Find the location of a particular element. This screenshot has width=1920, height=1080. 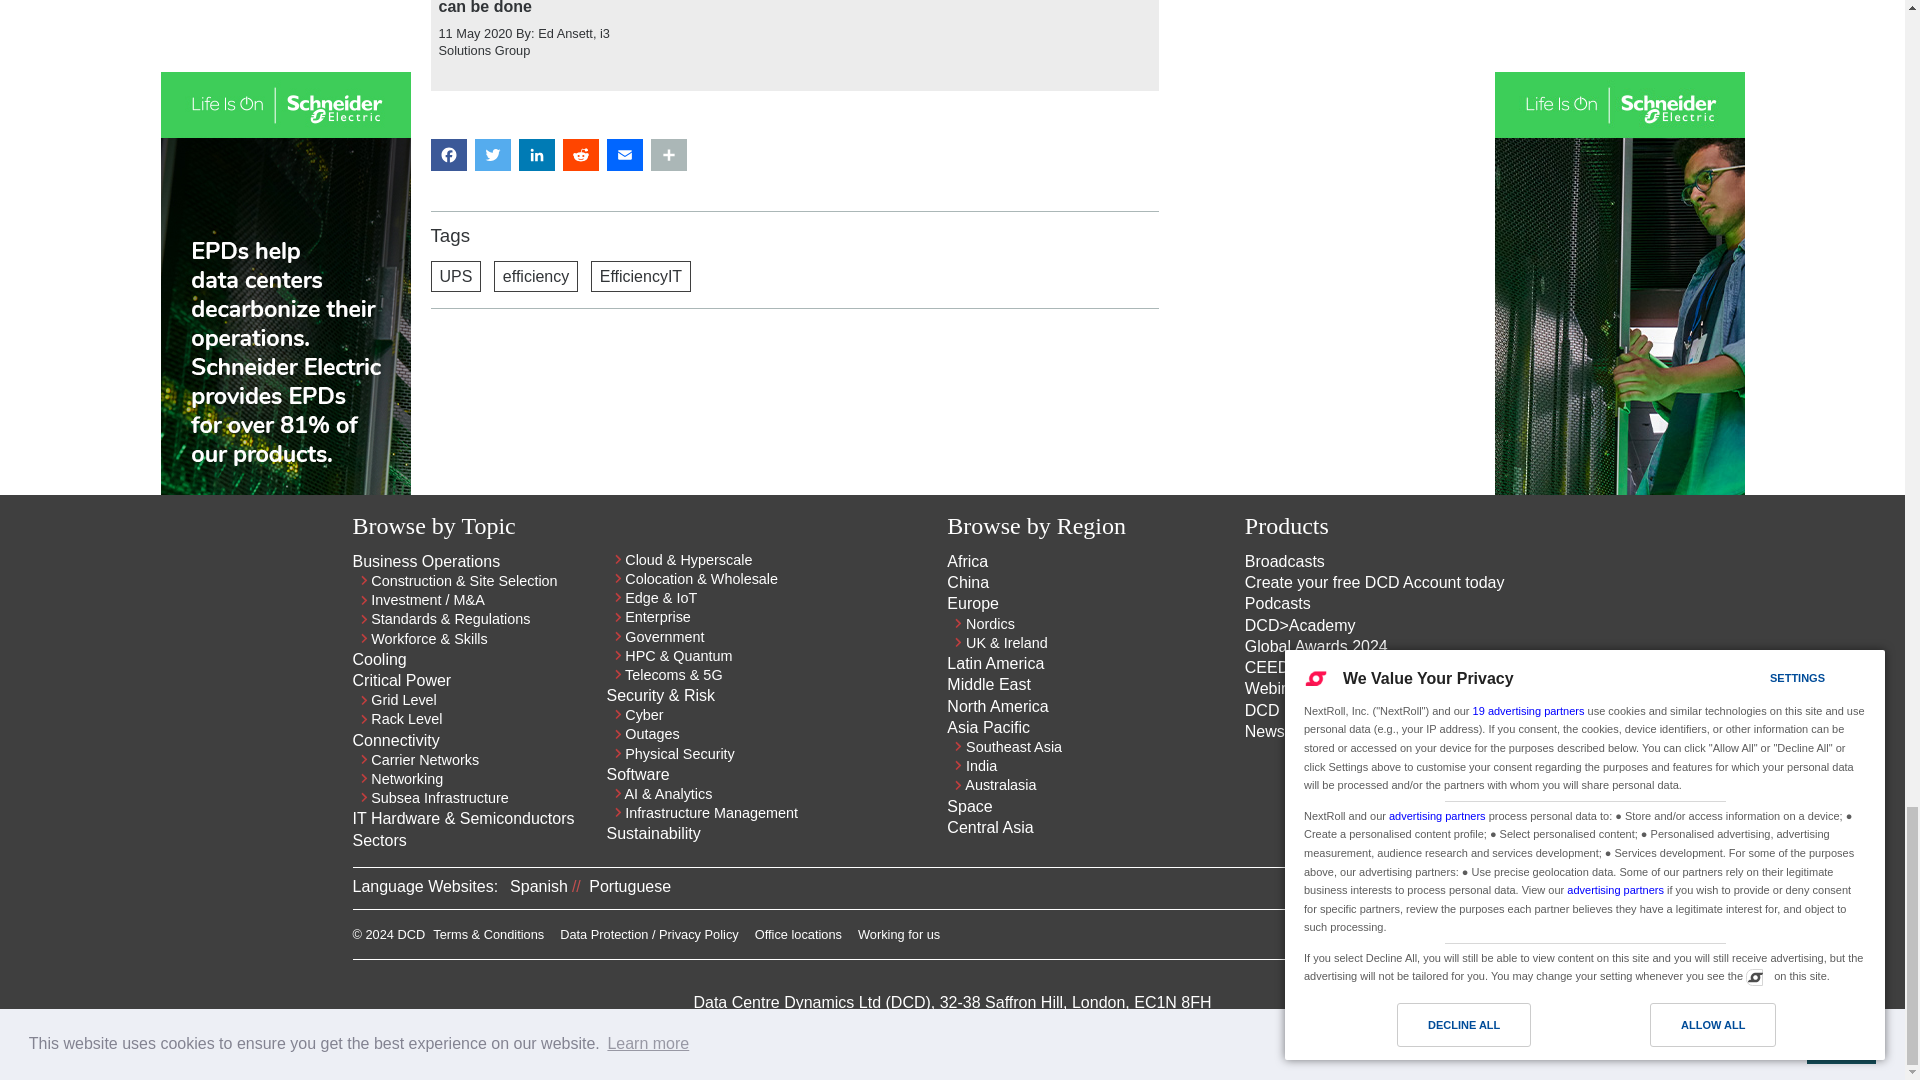

3rd party ad content is located at coordinates (794, 393).